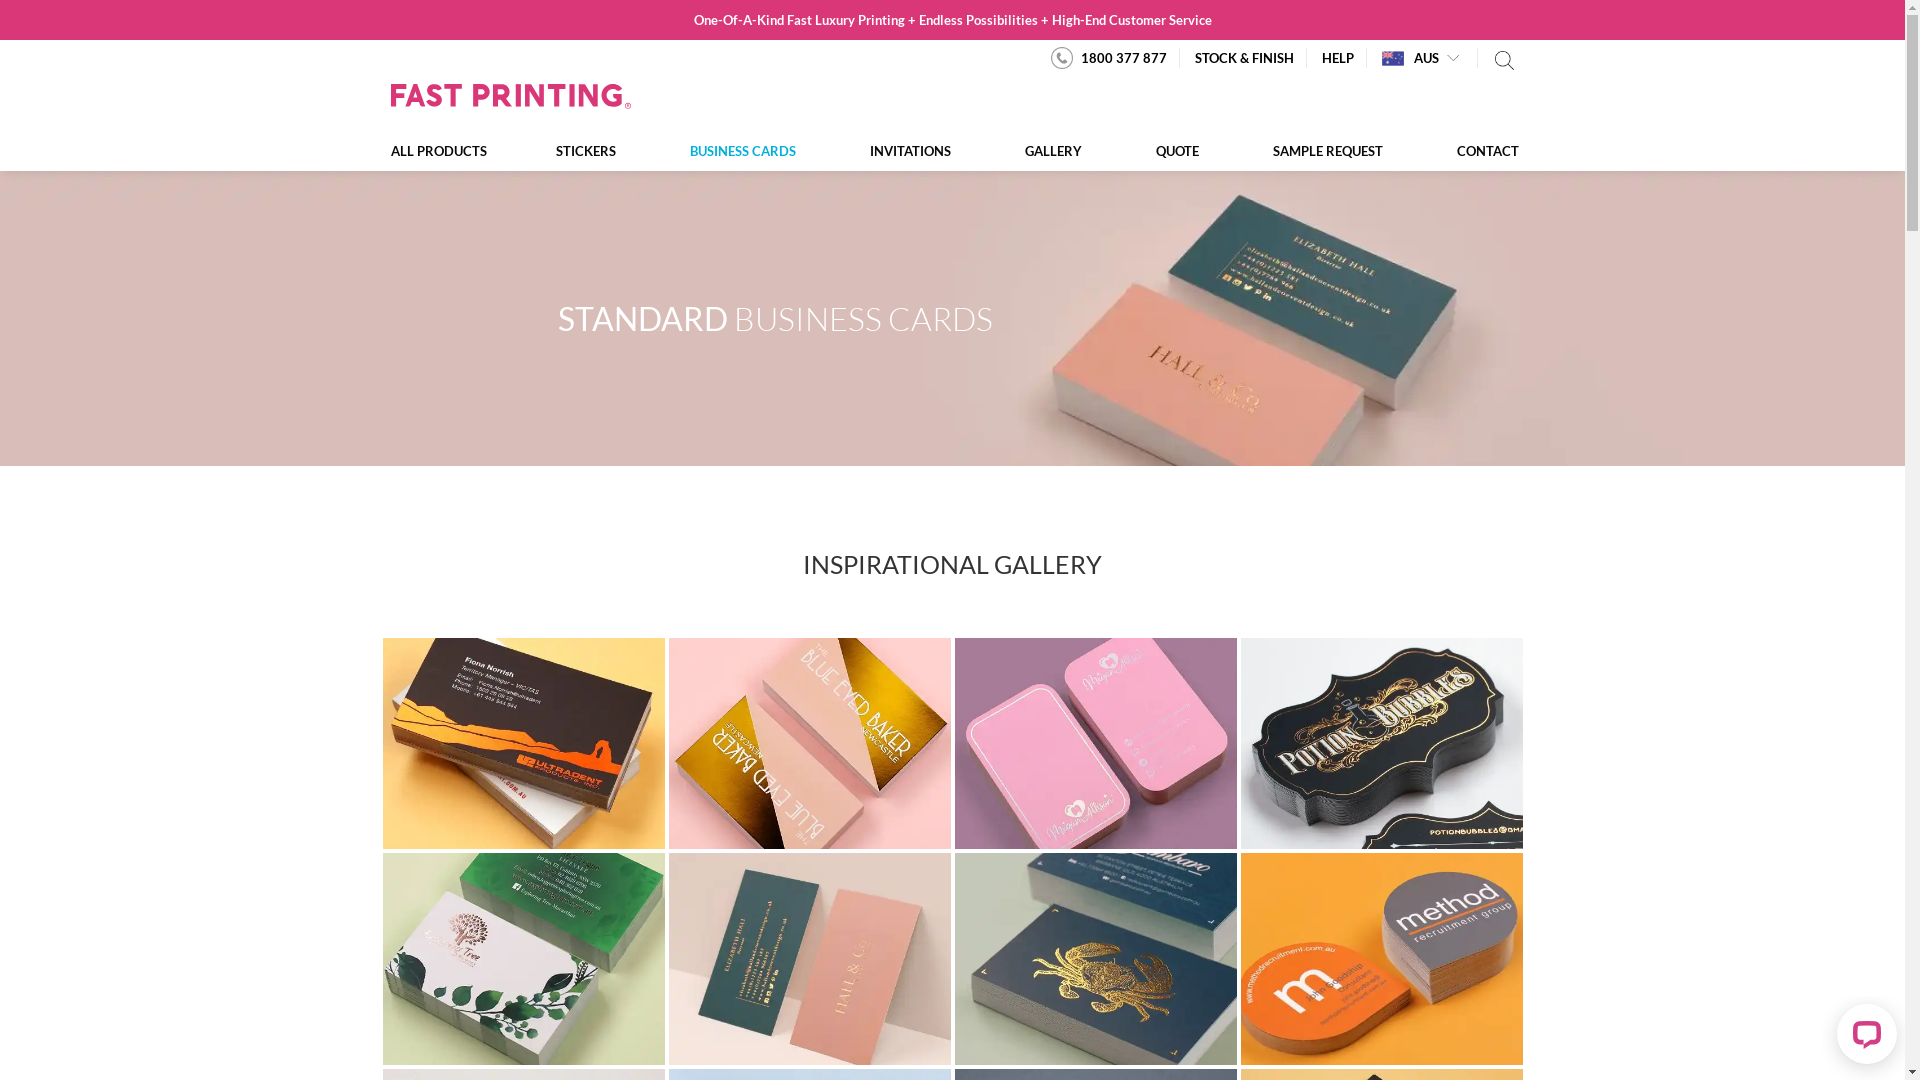 The height and width of the screenshot is (1080, 1920). What do you see at coordinates (1244, 58) in the screenshot?
I see `STOCK & FINISH` at bounding box center [1244, 58].